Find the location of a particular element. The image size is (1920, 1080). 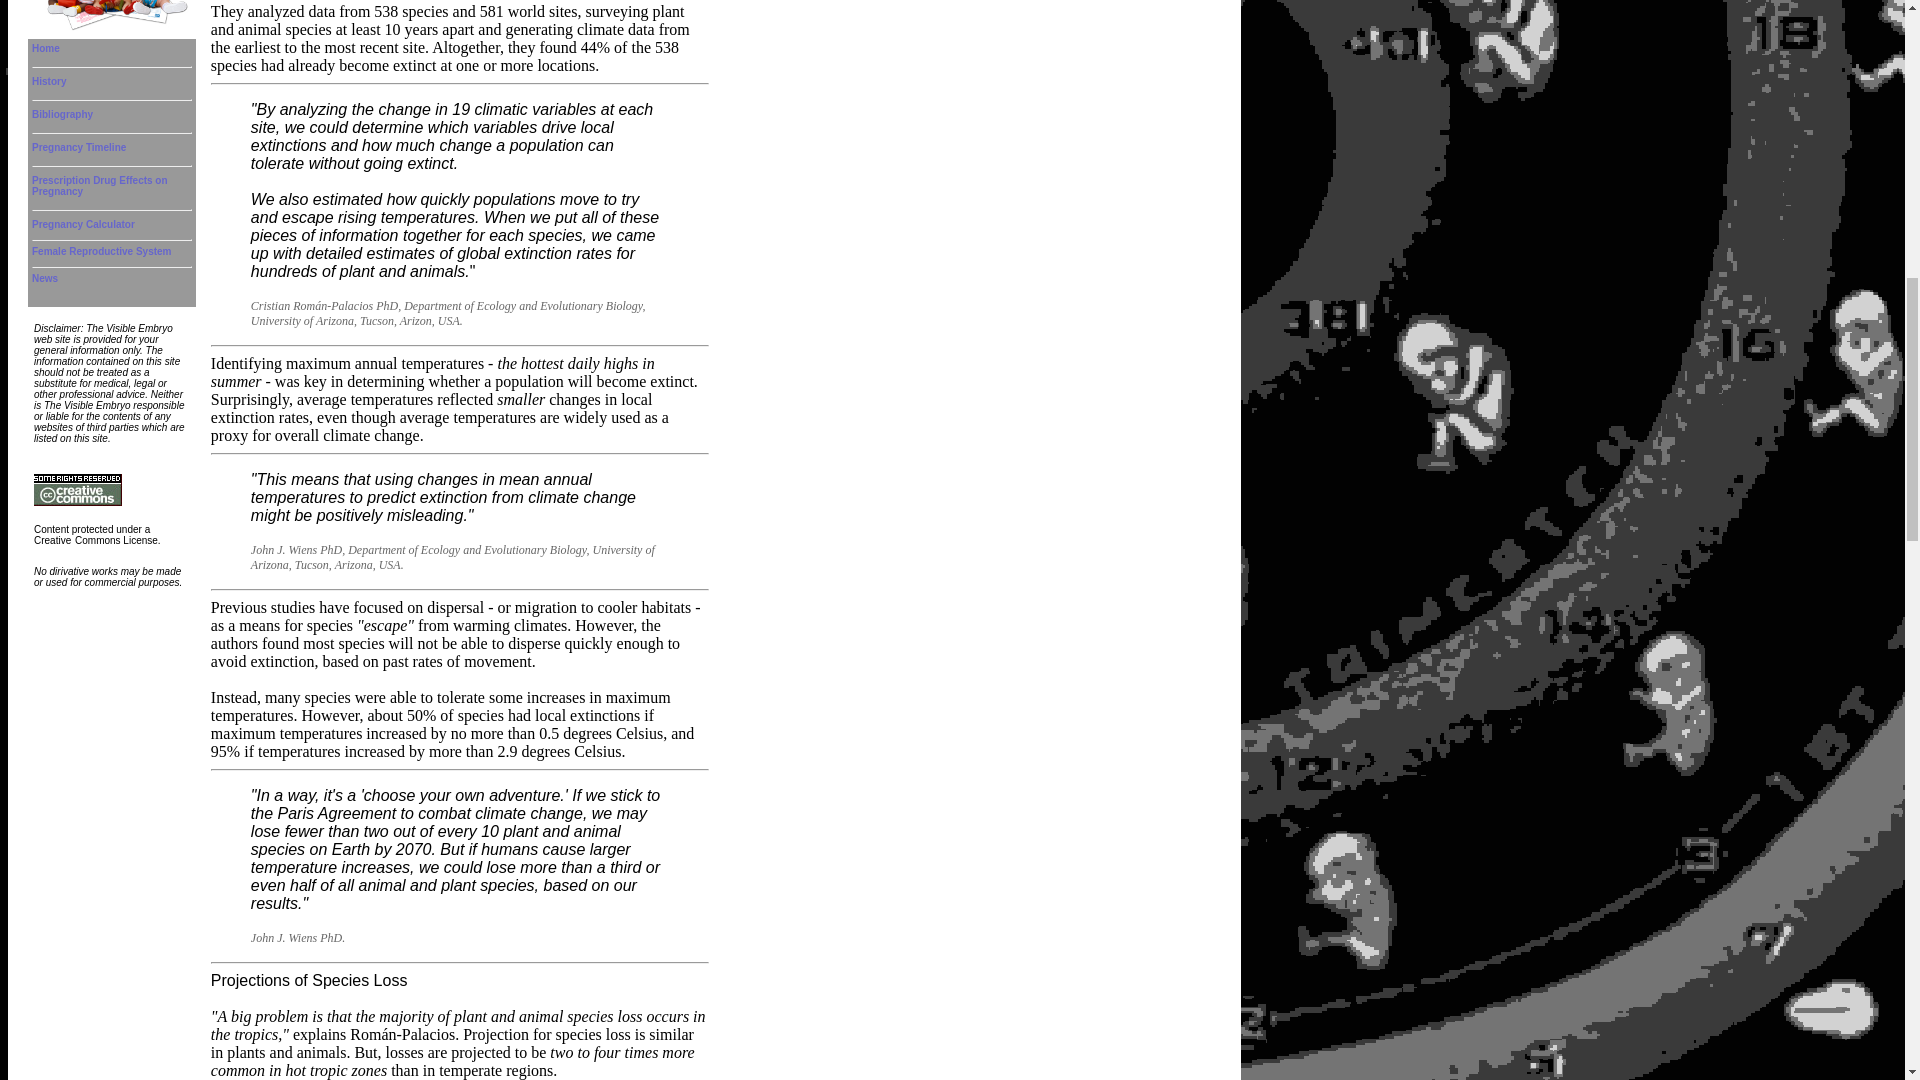

News is located at coordinates (44, 278).